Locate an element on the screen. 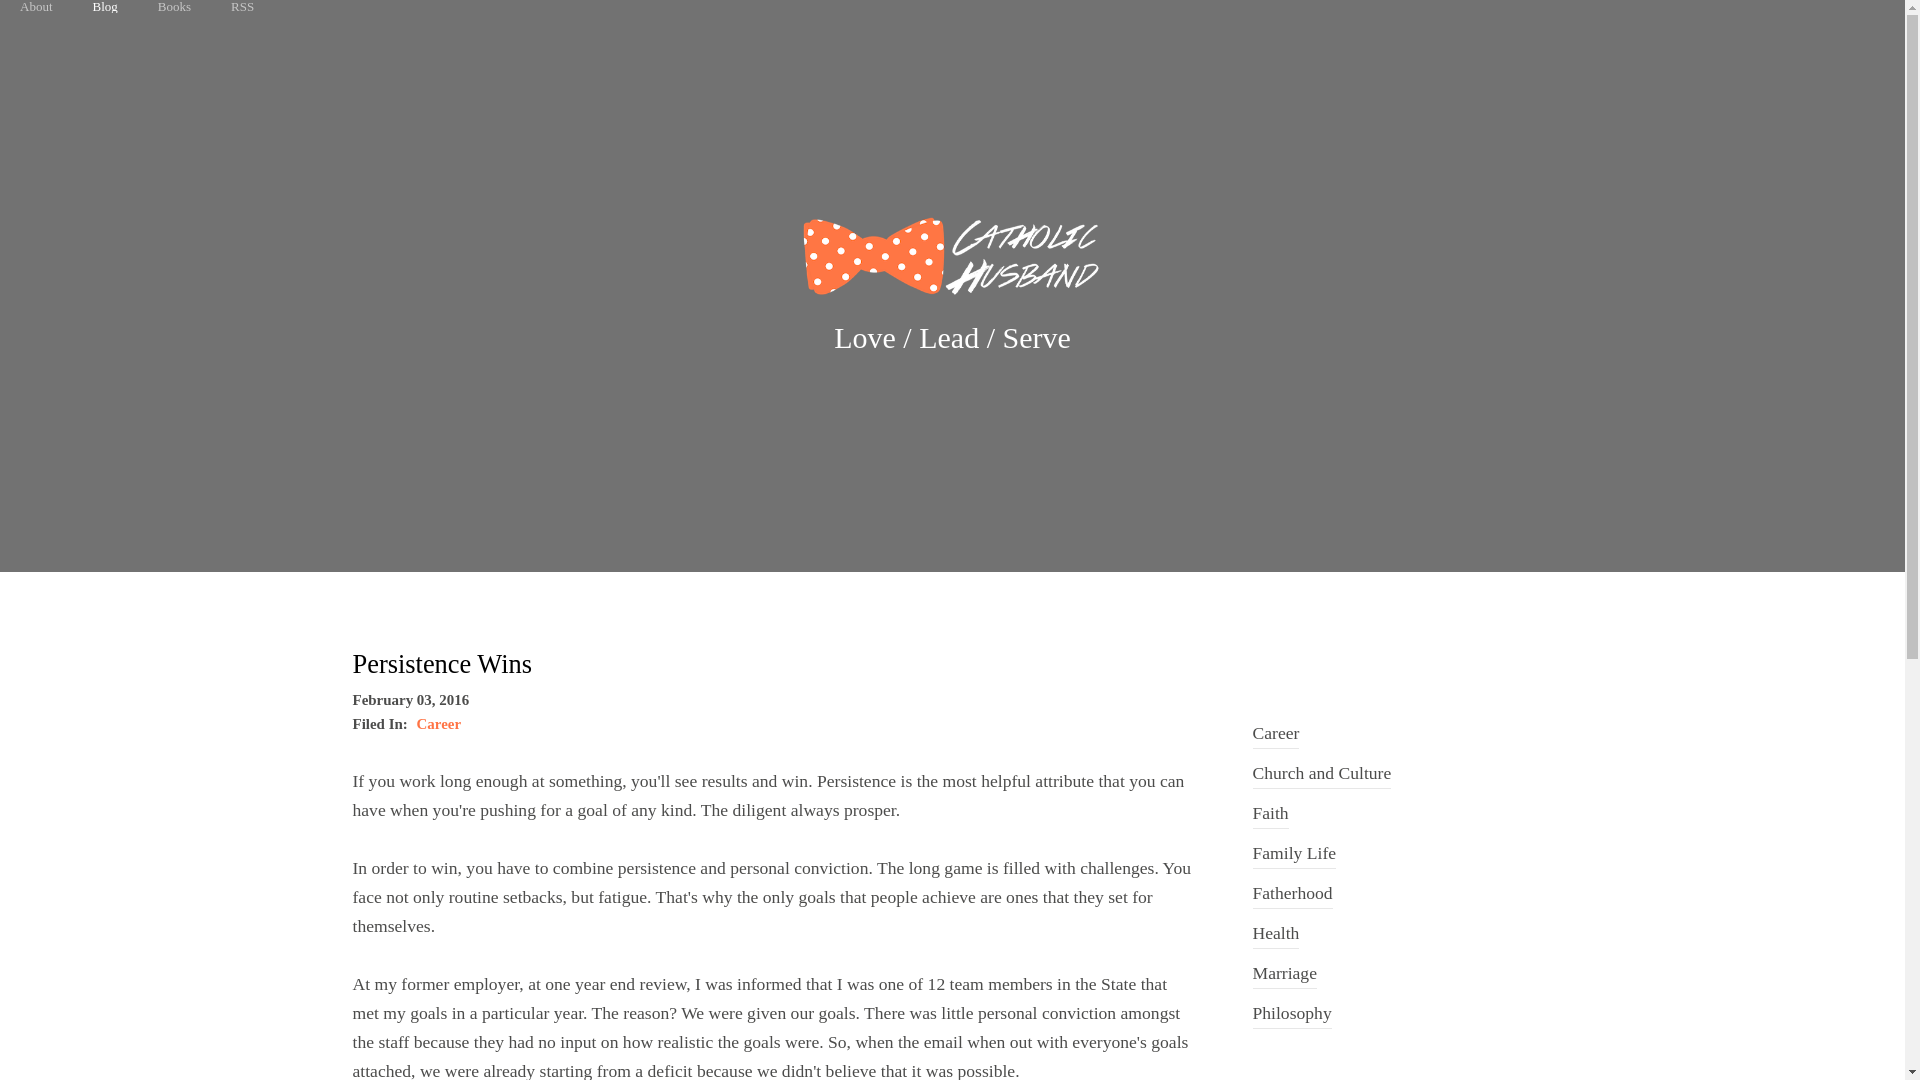 The width and height of the screenshot is (1920, 1080). Faith is located at coordinates (1270, 809).